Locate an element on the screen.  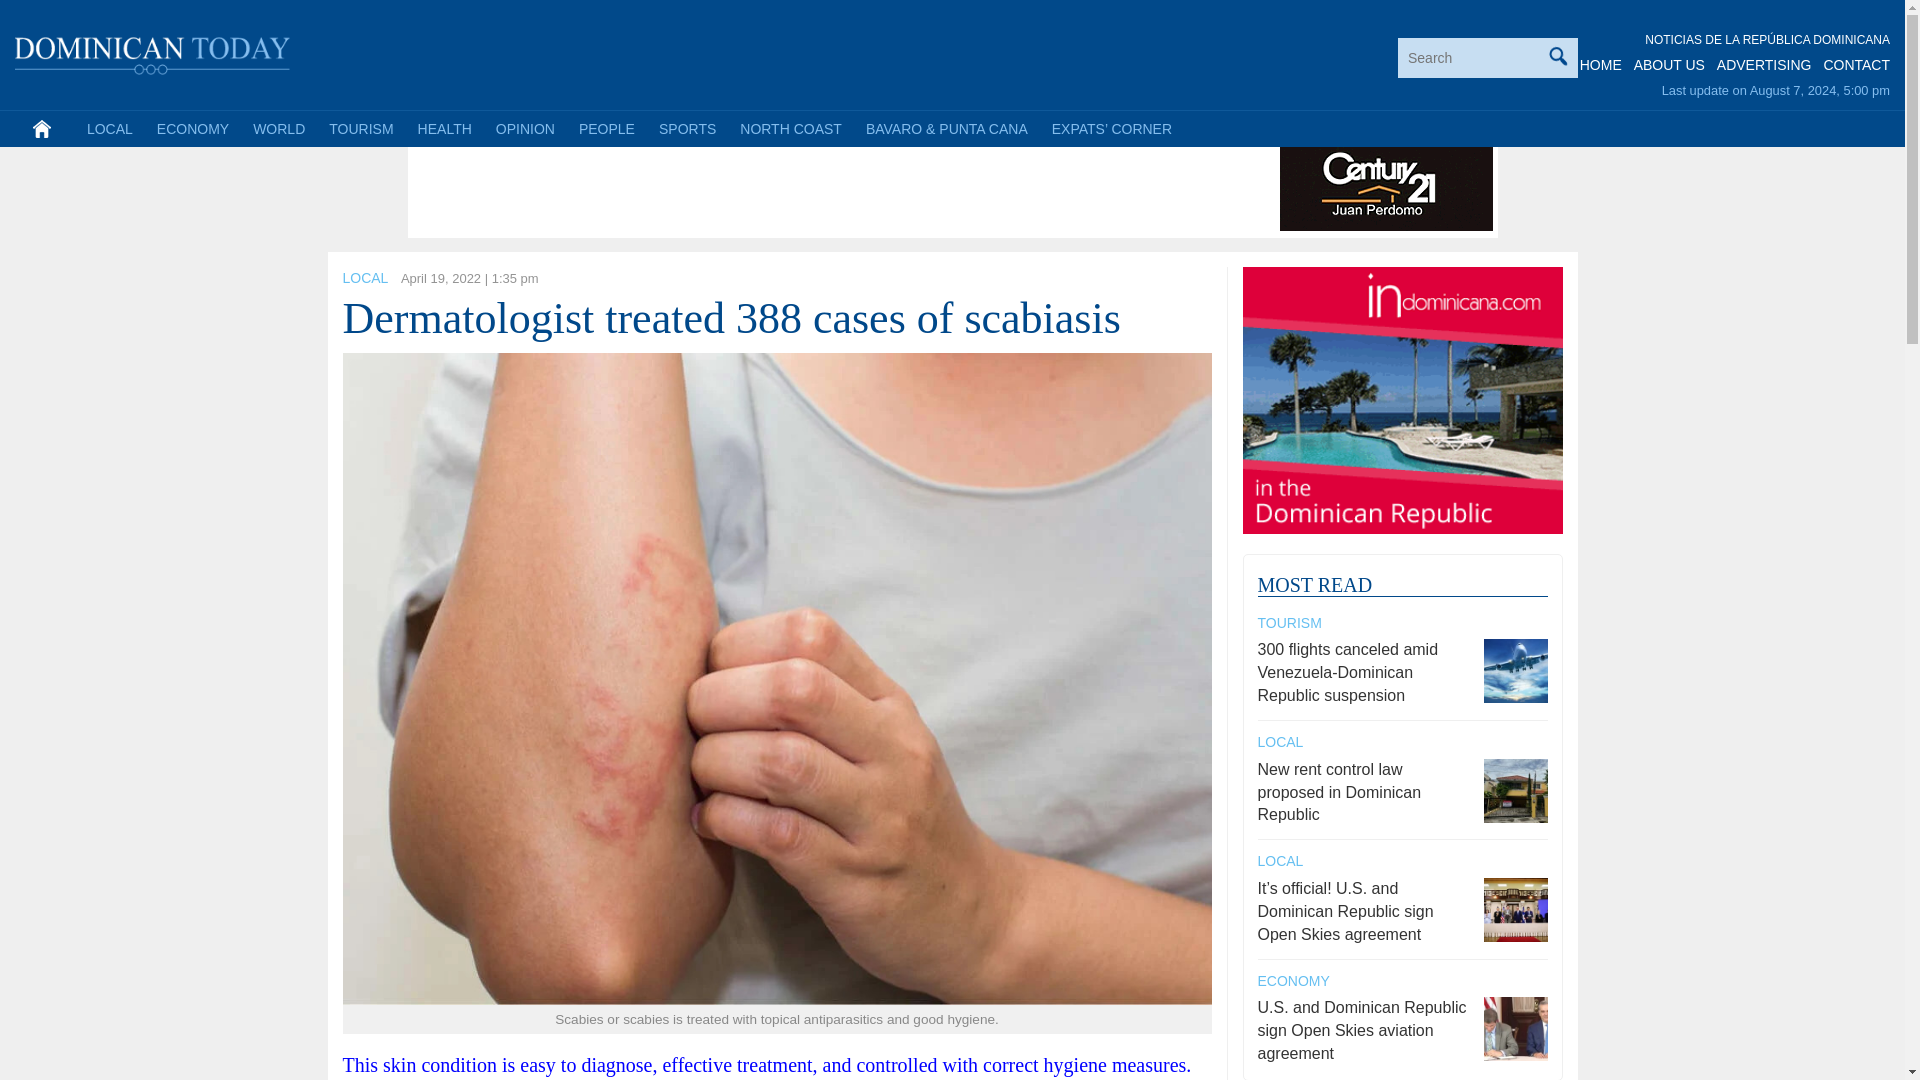
WORLD is located at coordinates (278, 128).